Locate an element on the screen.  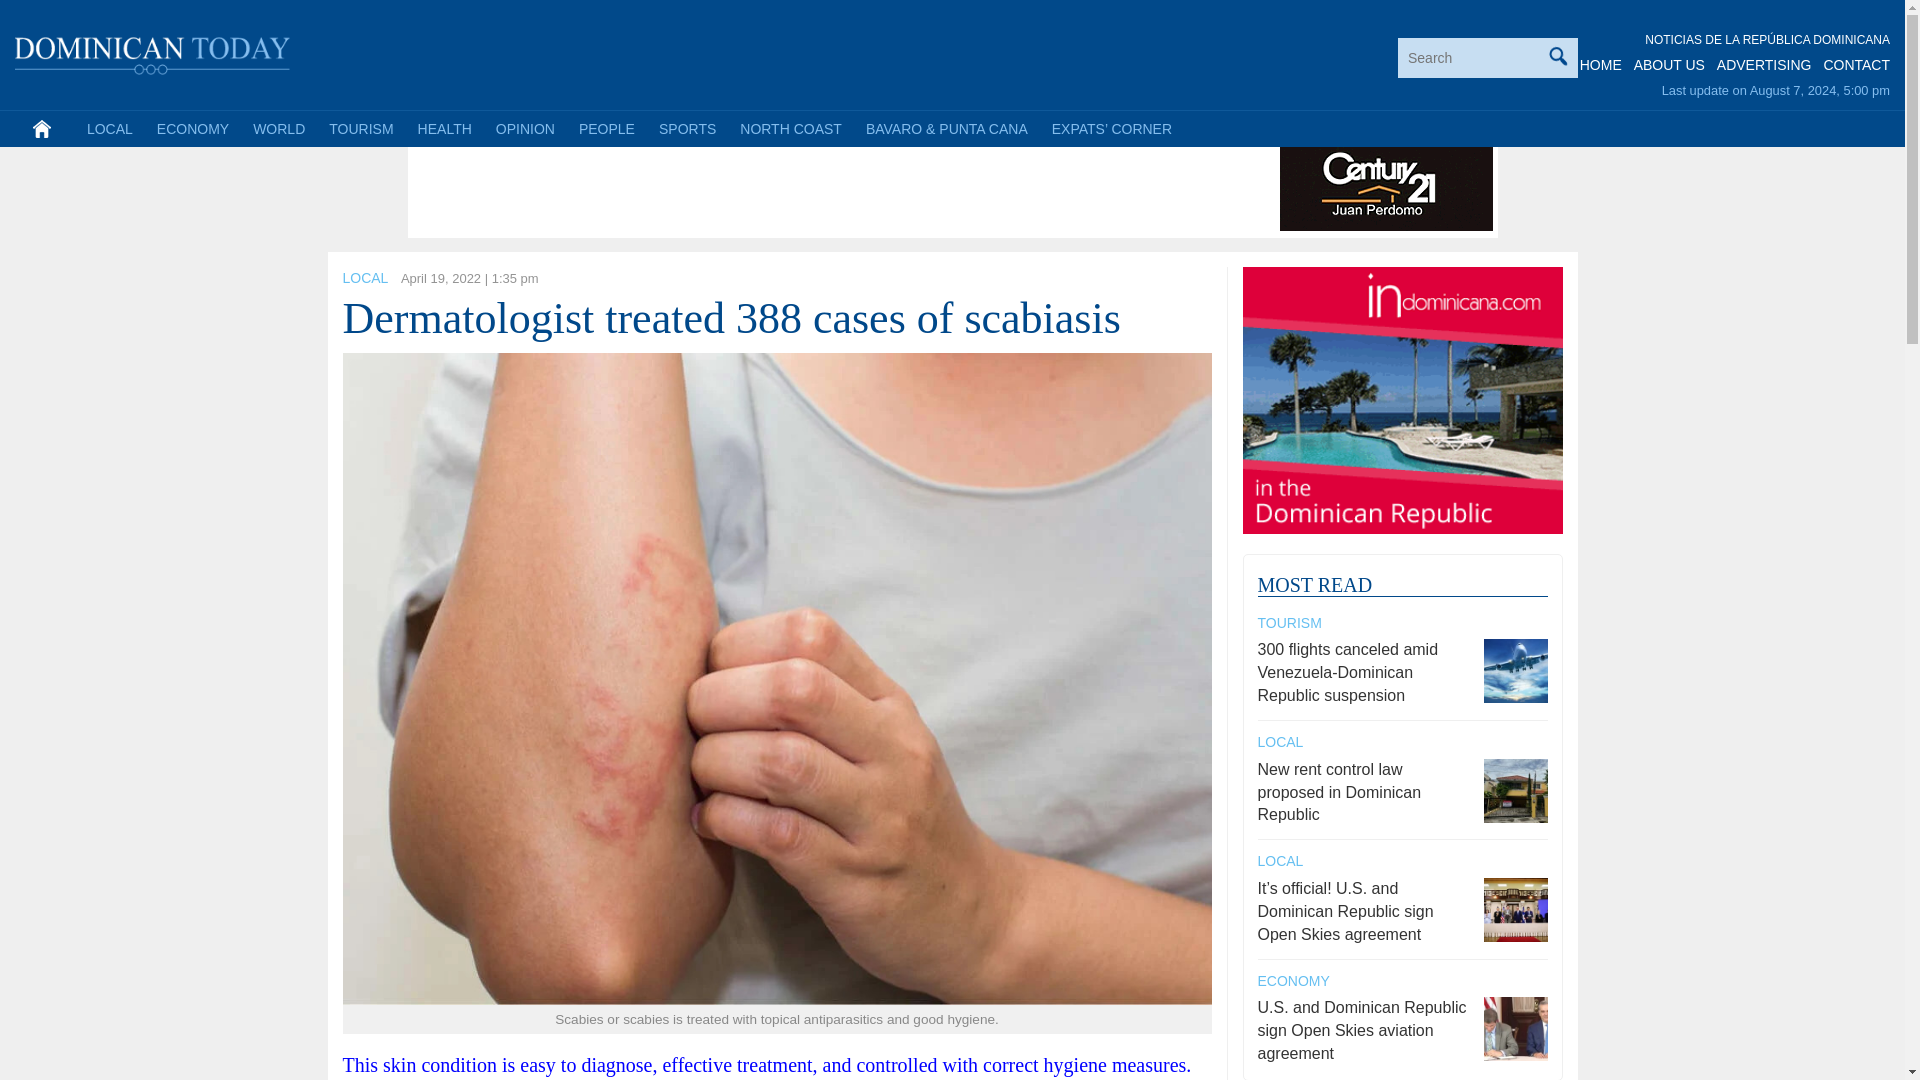
WORLD is located at coordinates (278, 128).